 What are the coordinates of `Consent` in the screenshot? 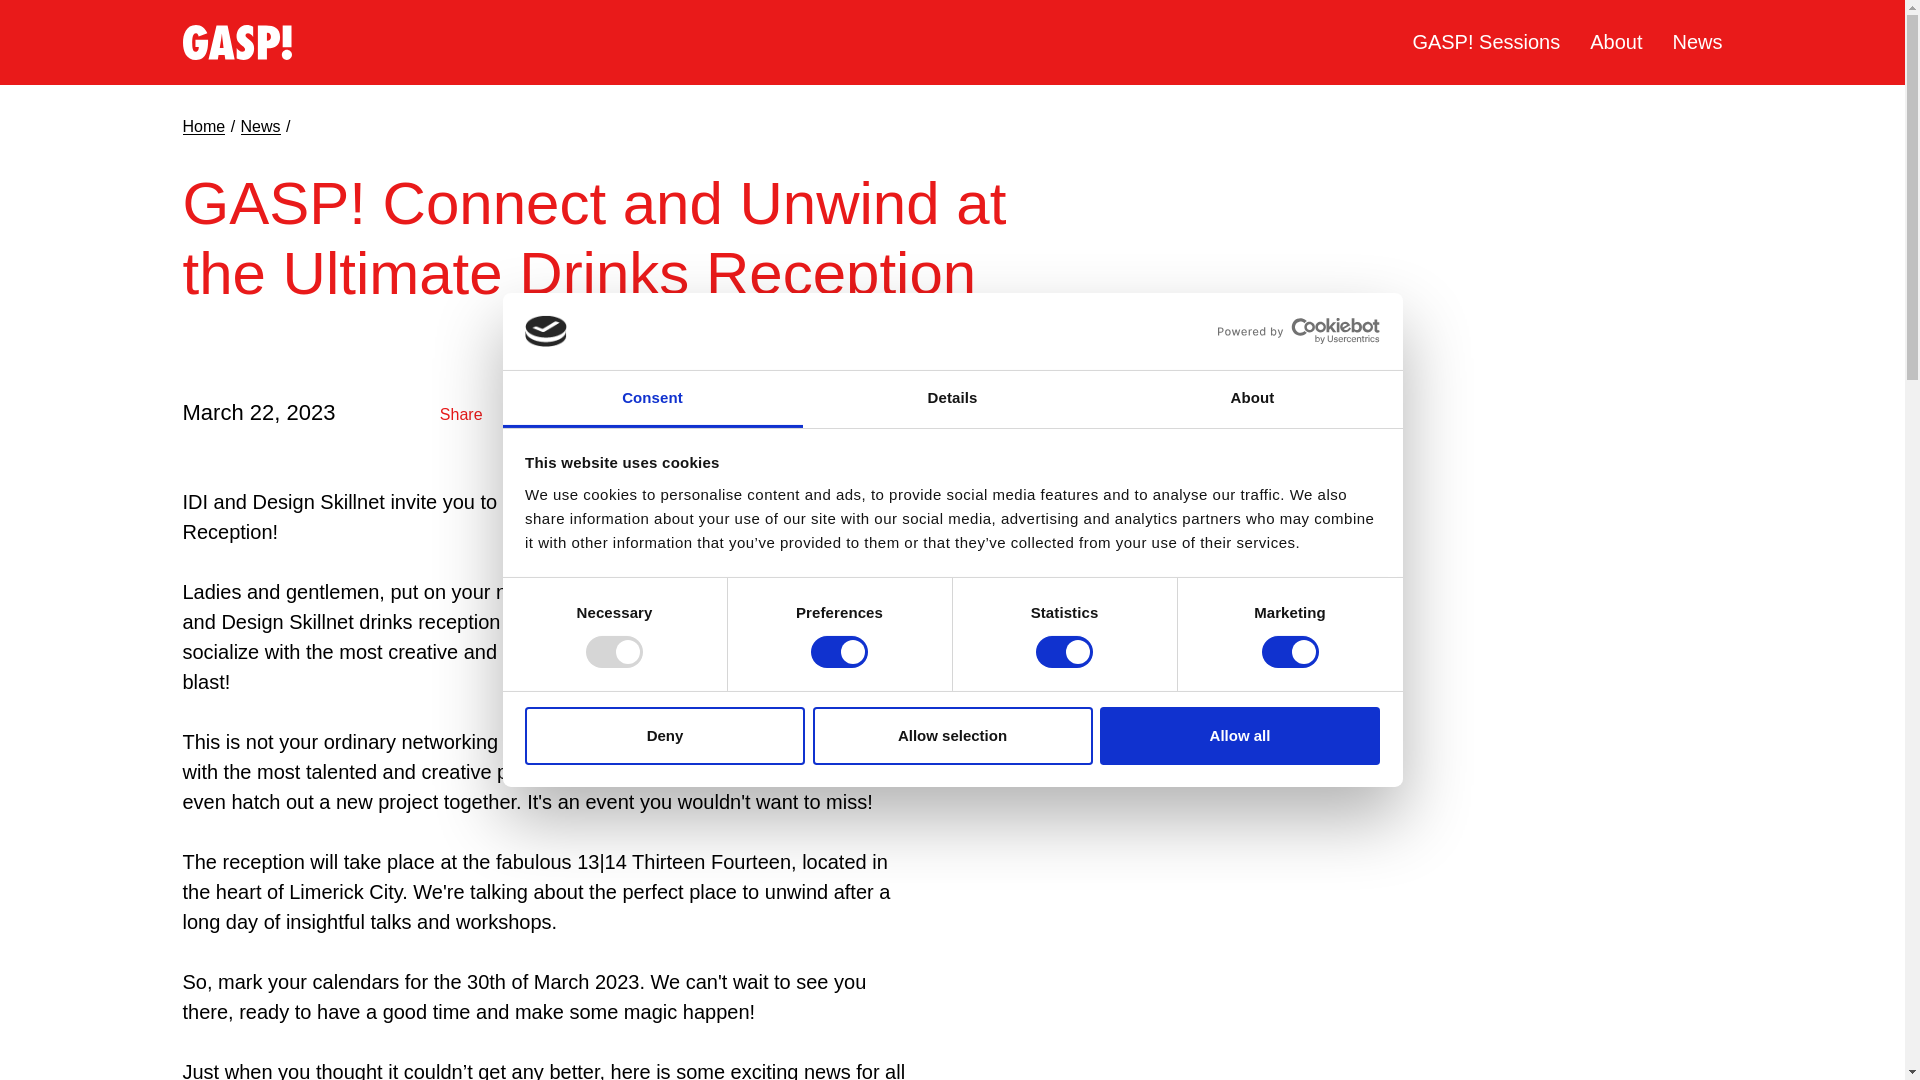 It's located at (652, 399).